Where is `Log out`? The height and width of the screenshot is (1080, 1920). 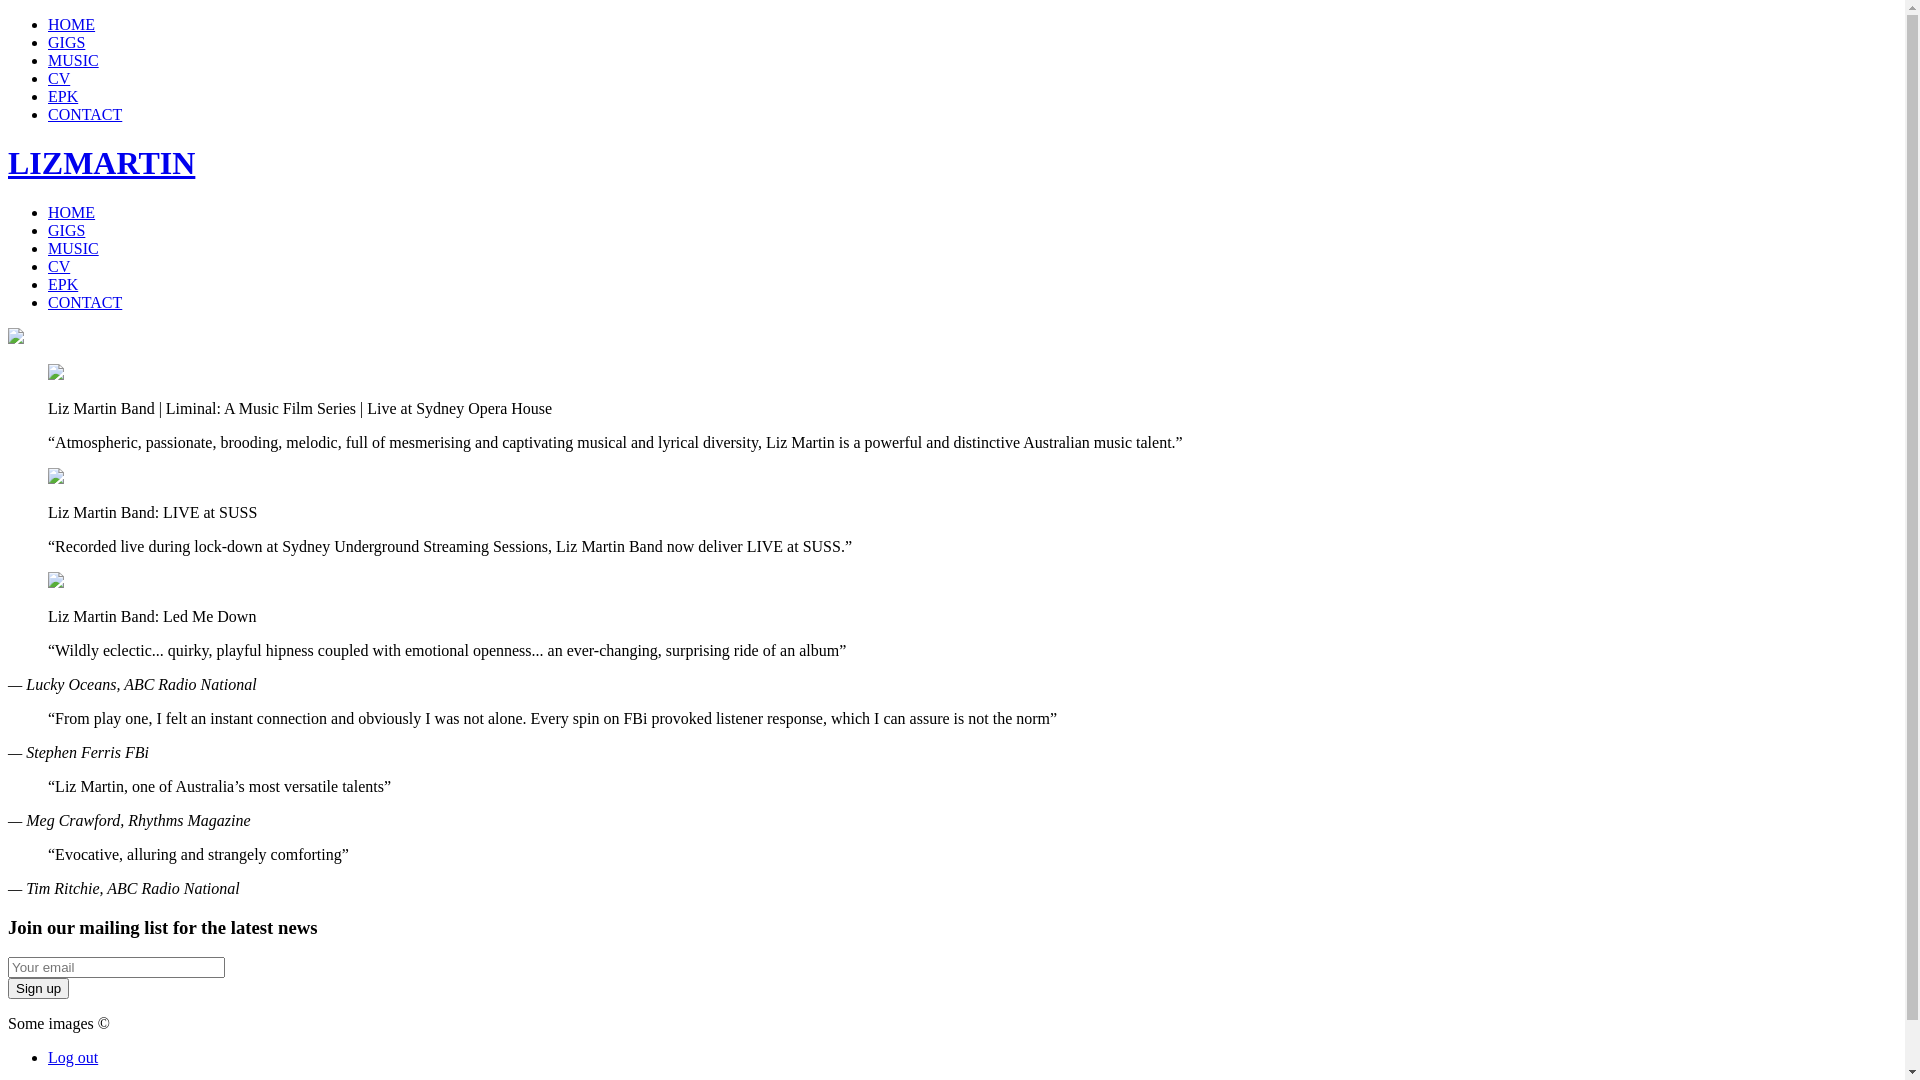 Log out is located at coordinates (73, 1058).